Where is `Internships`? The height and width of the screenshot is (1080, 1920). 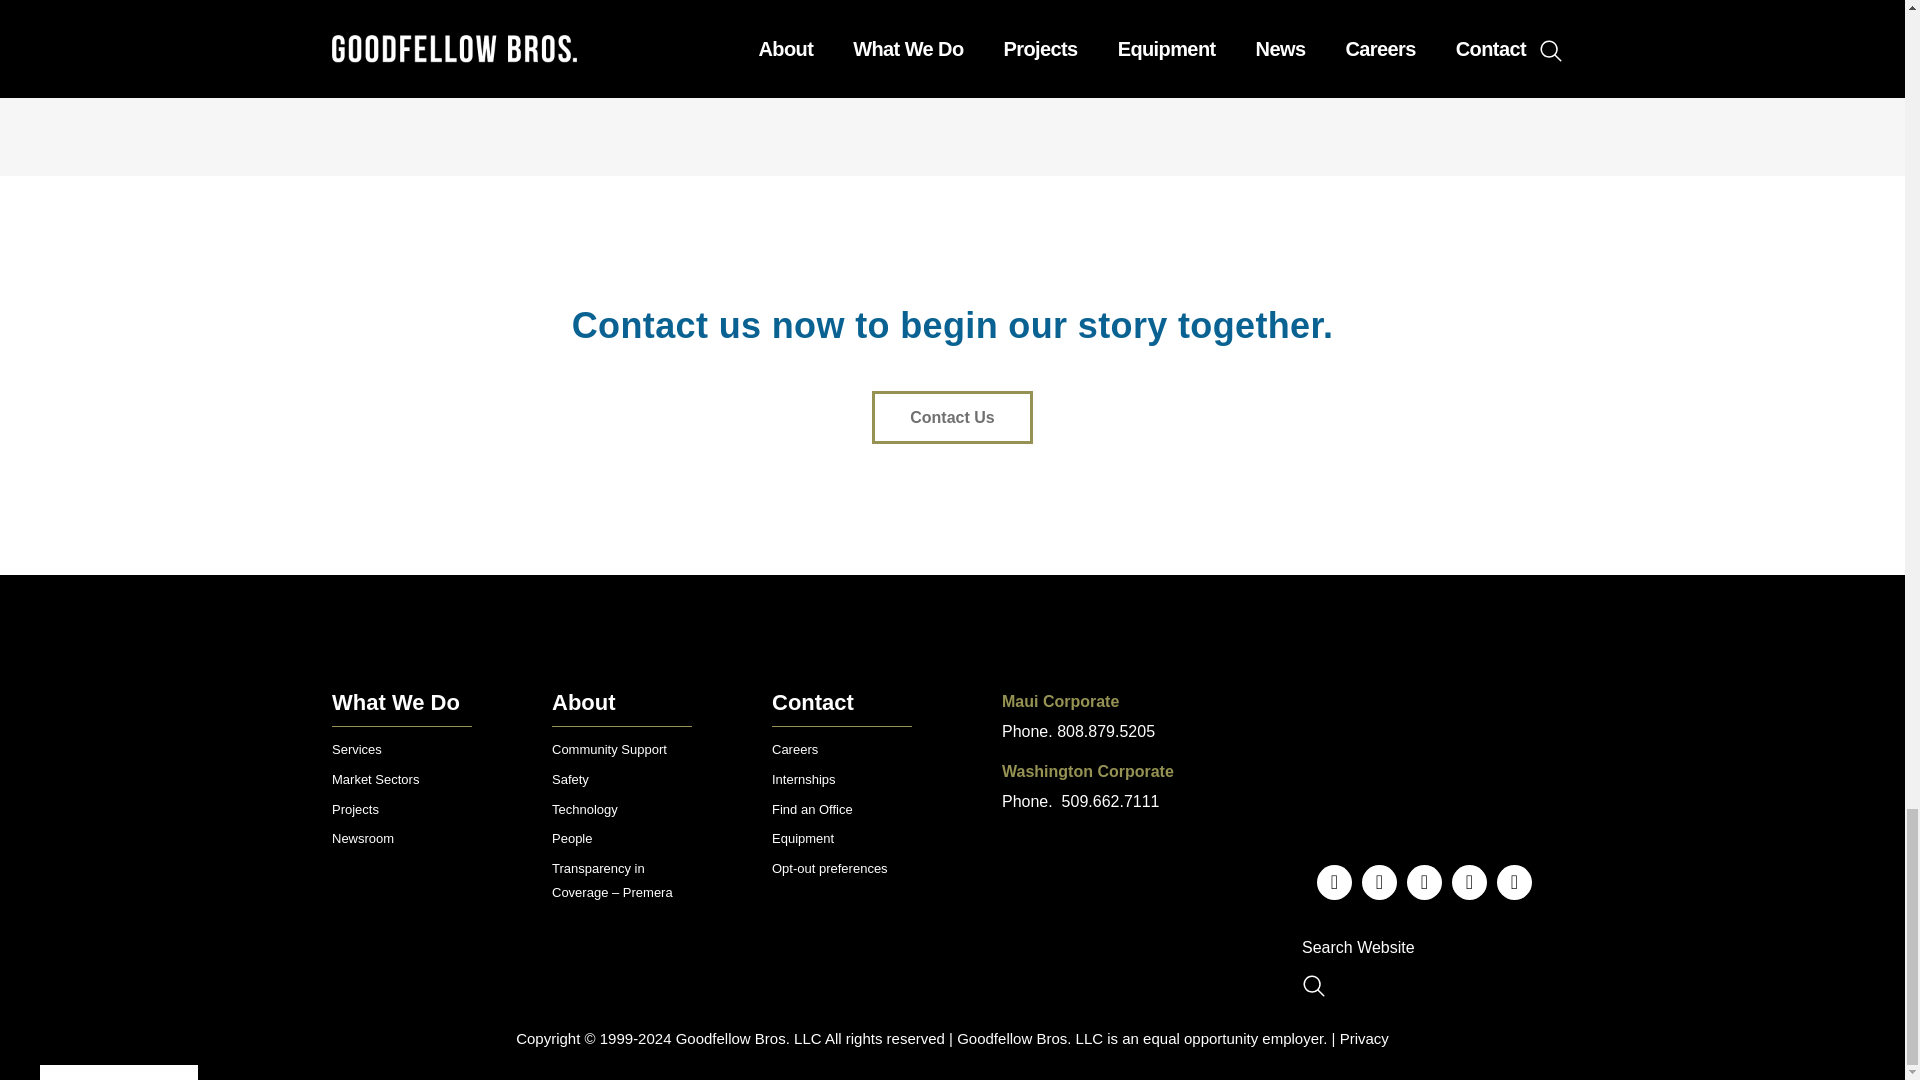 Internships is located at coordinates (803, 780).